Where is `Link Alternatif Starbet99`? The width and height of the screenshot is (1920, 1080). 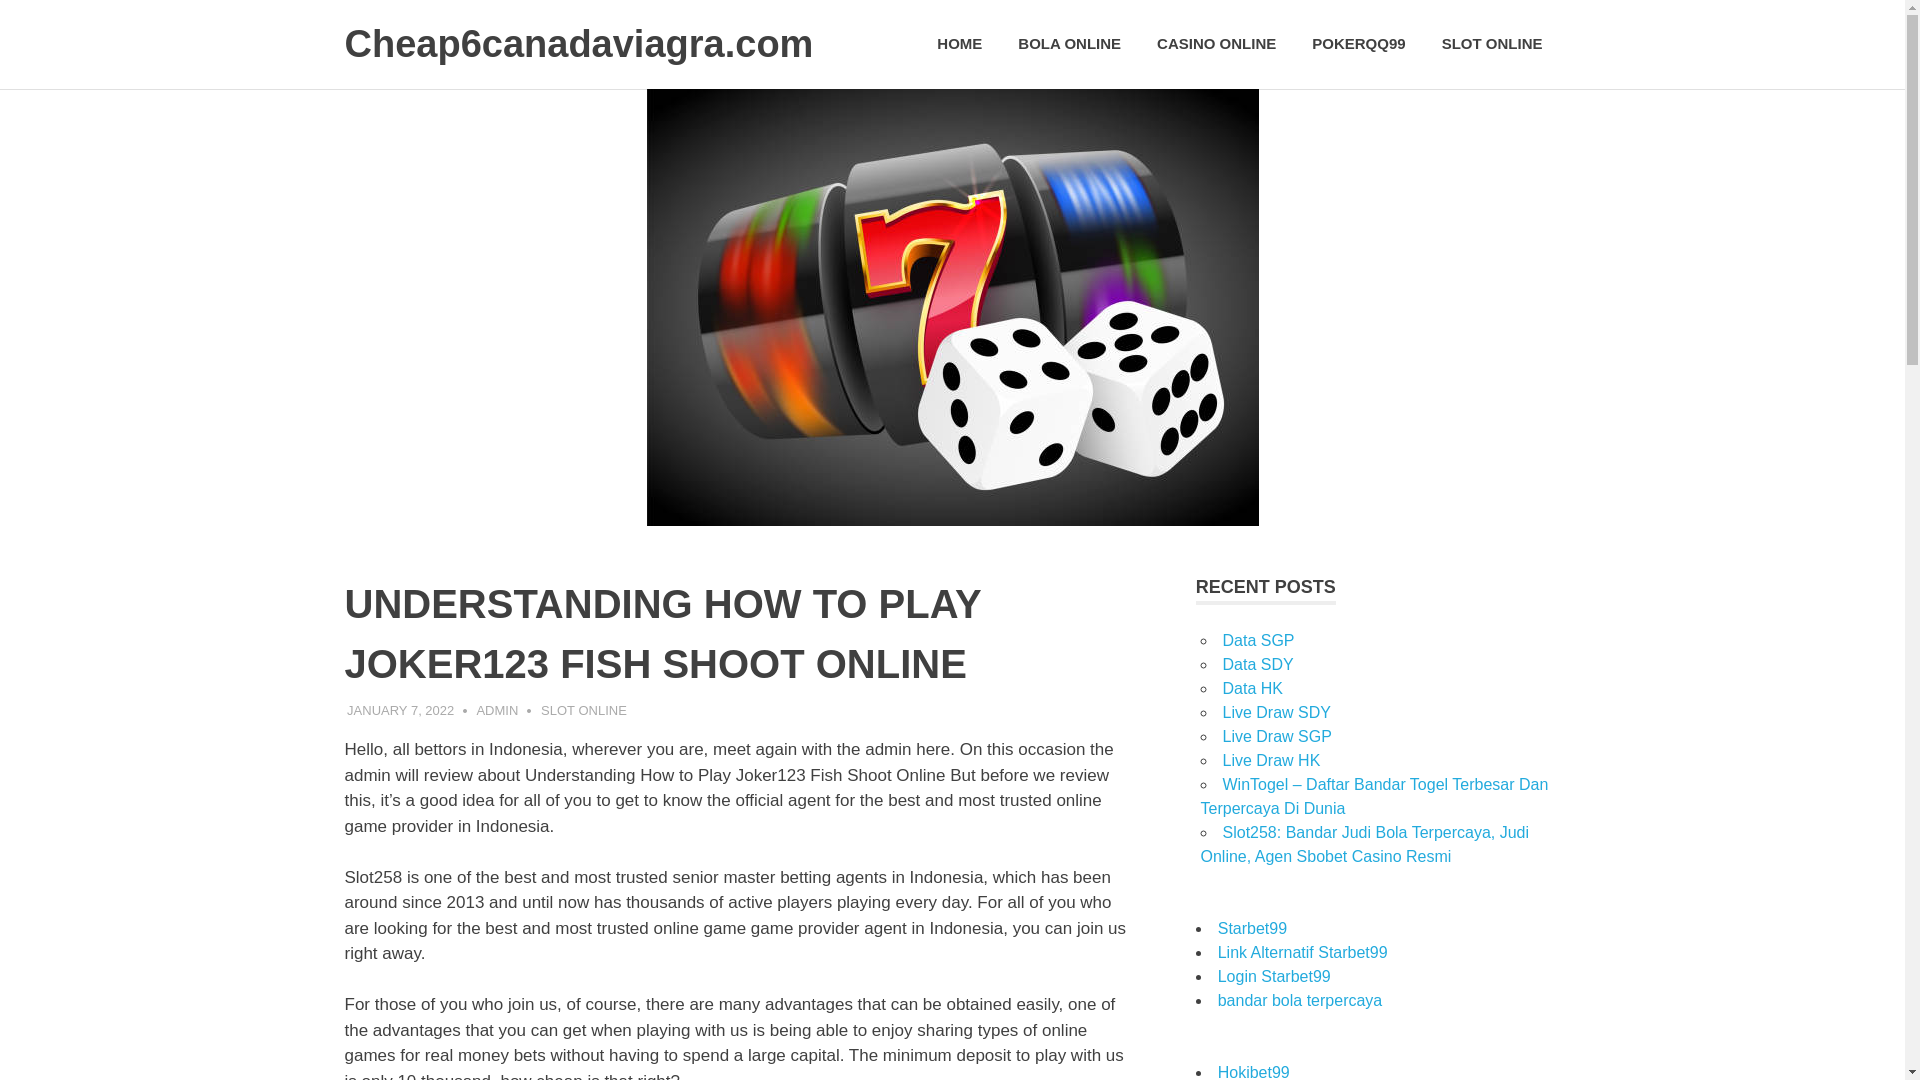
Link Alternatif Starbet99 is located at coordinates (1302, 952).